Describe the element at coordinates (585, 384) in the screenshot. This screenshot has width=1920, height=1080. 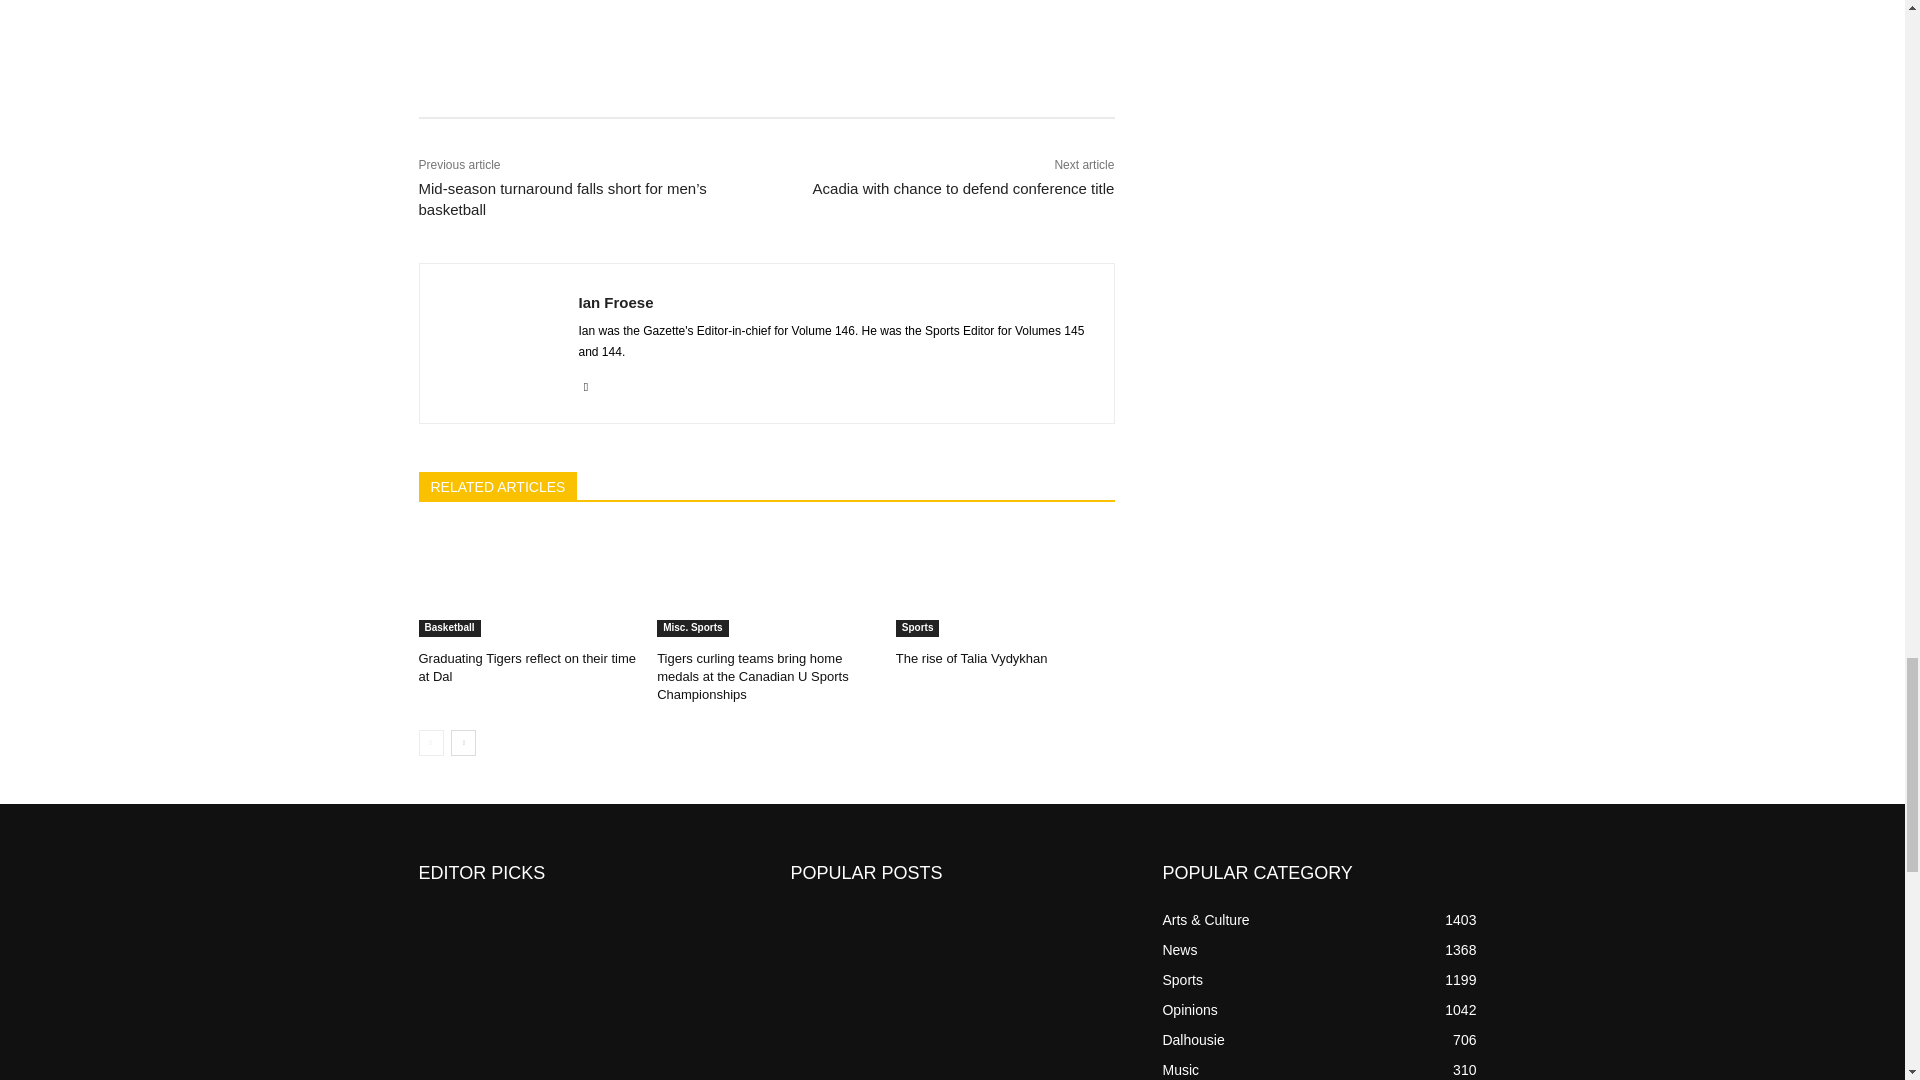
I see `twitter` at that location.